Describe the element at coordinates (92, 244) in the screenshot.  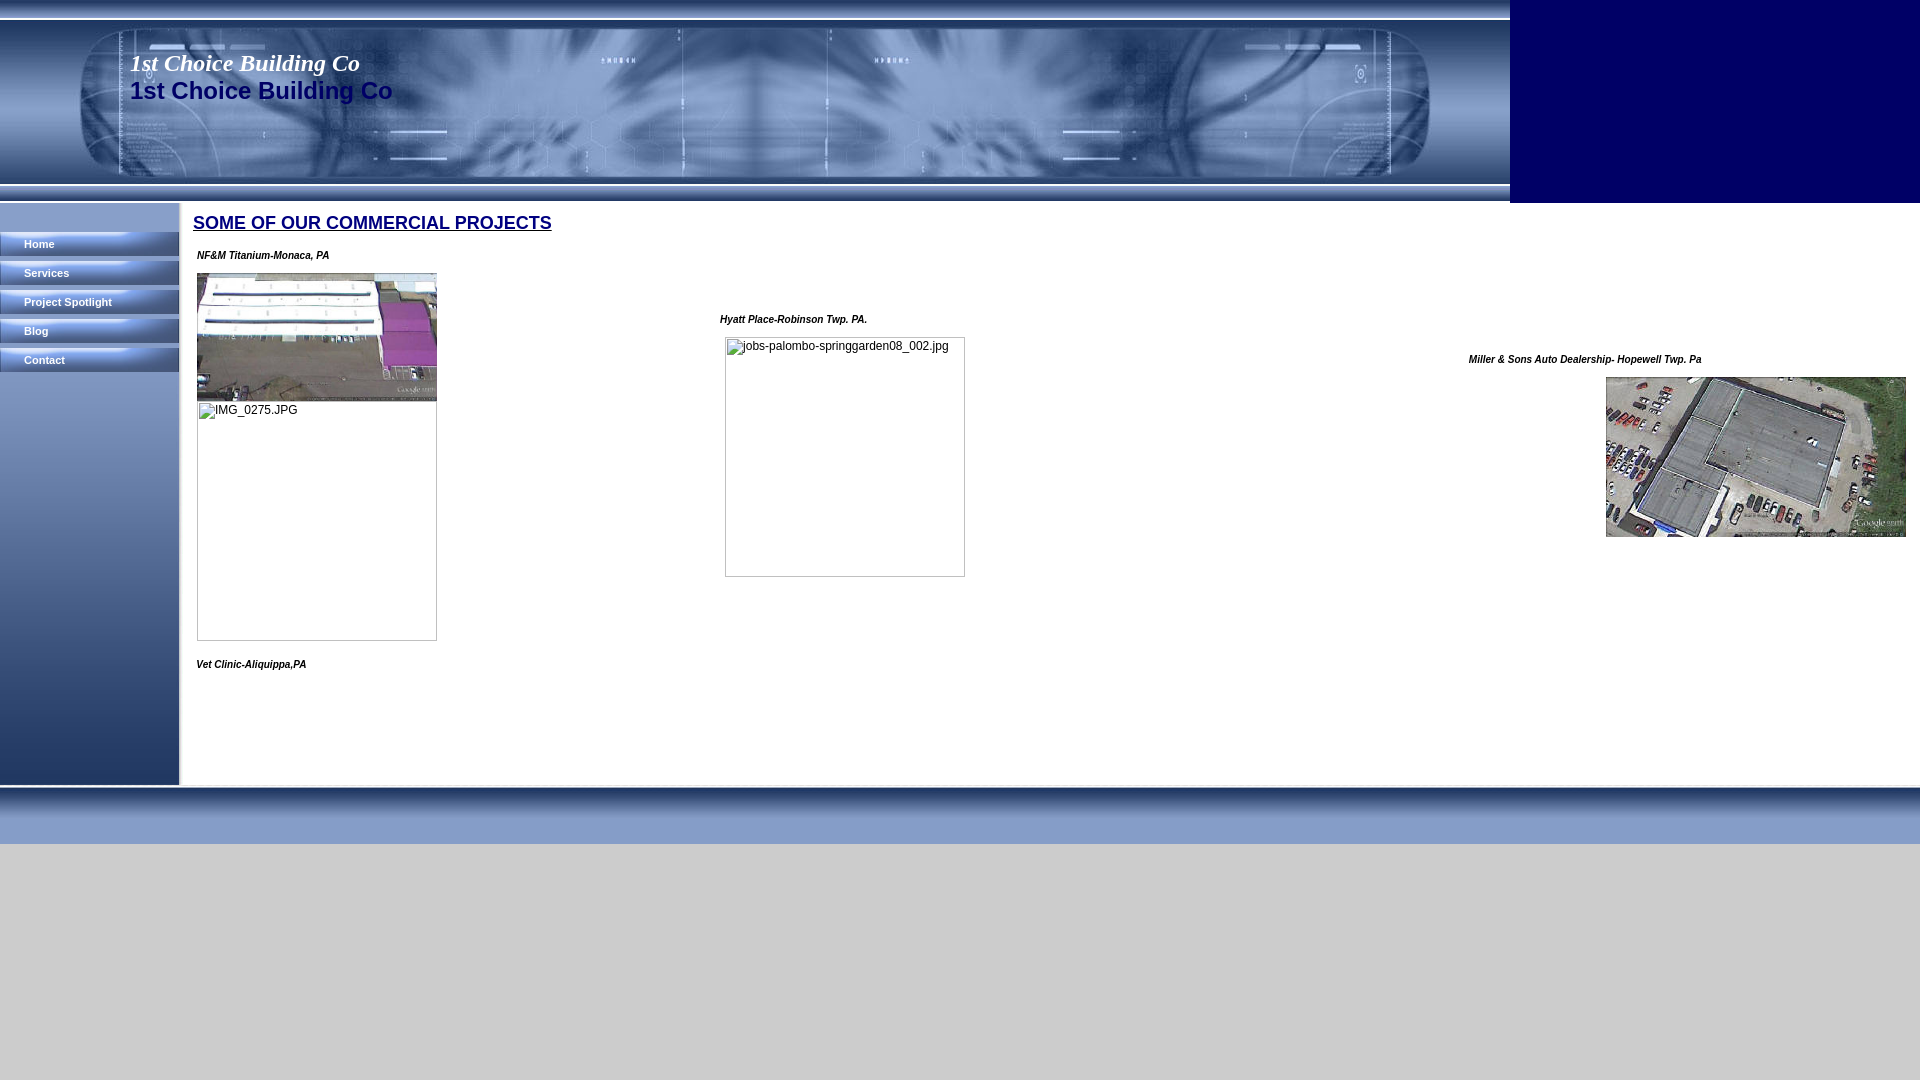
I see `Home` at that location.